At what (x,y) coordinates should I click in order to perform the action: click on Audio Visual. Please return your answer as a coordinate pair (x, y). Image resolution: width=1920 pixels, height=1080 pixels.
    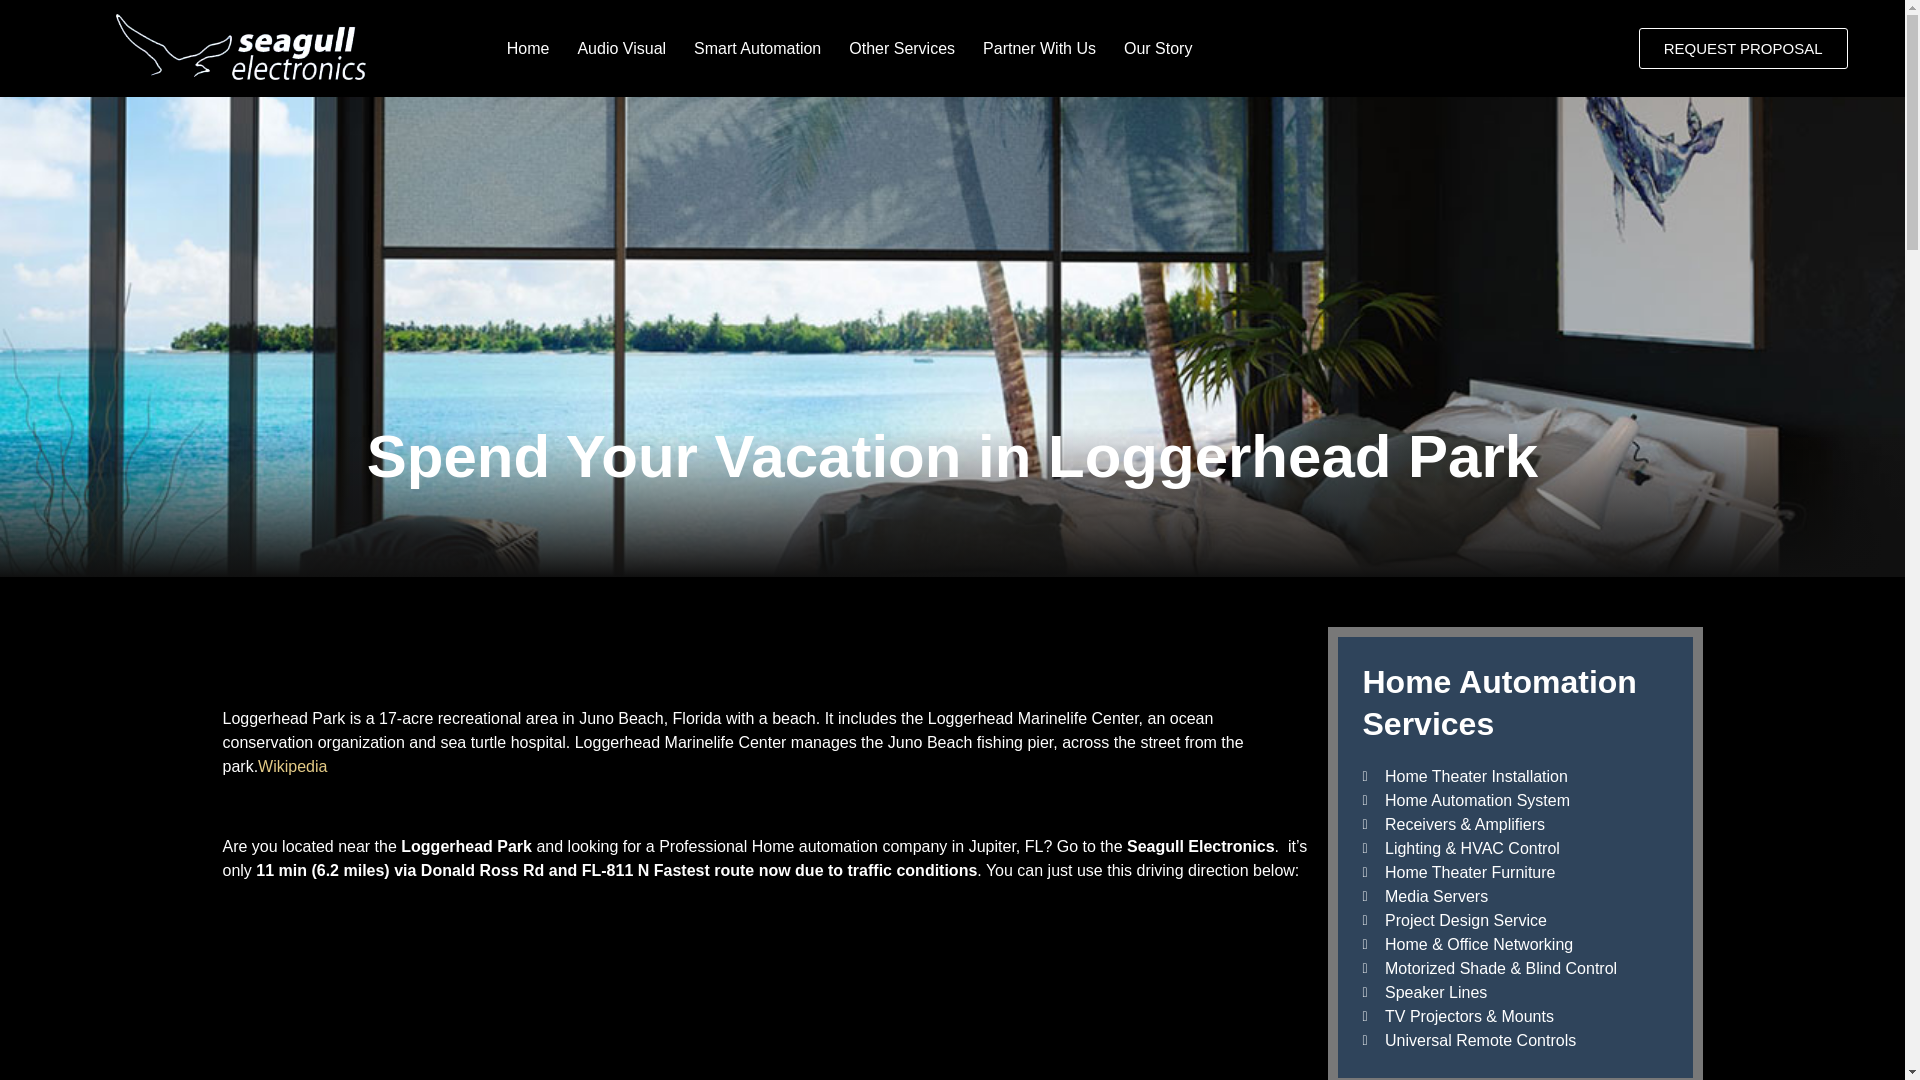
    Looking at the image, I should click on (620, 48).